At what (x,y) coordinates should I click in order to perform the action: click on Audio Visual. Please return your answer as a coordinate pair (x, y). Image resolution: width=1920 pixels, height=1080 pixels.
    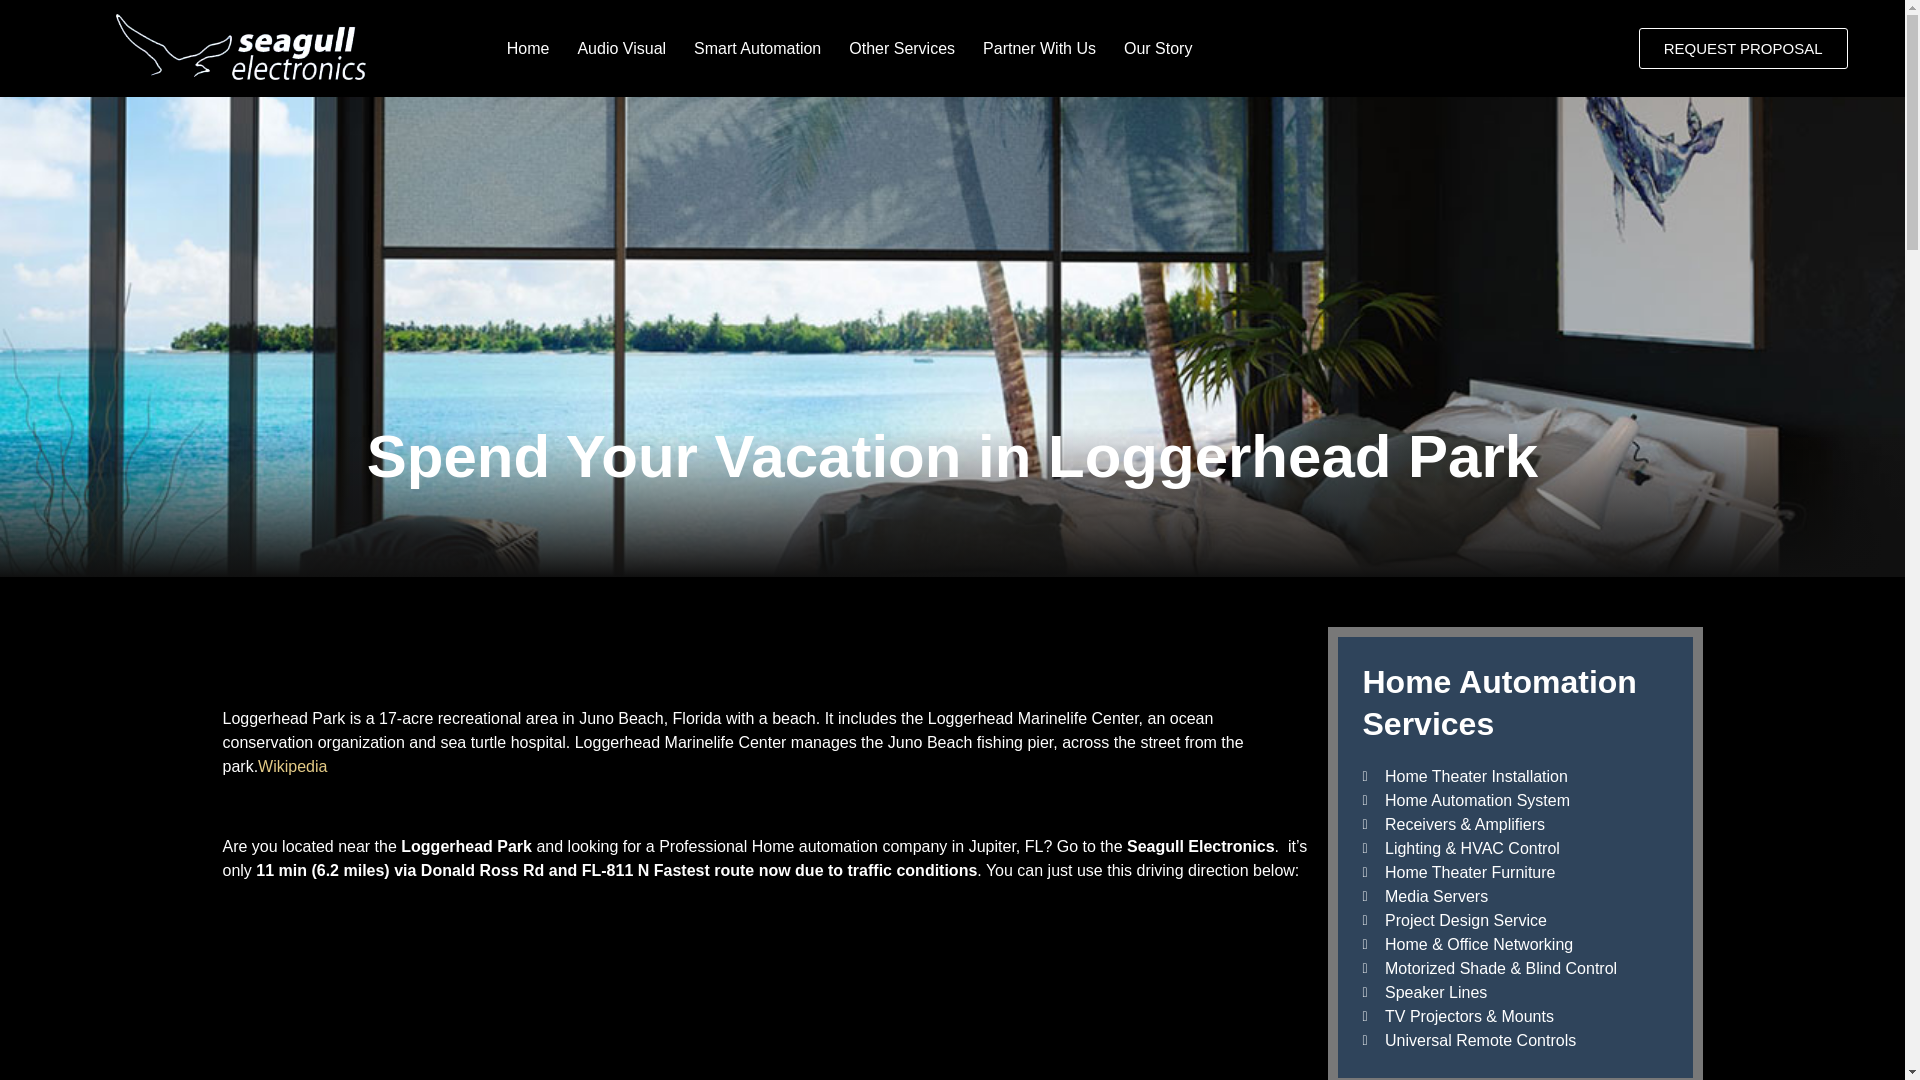
    Looking at the image, I should click on (620, 48).